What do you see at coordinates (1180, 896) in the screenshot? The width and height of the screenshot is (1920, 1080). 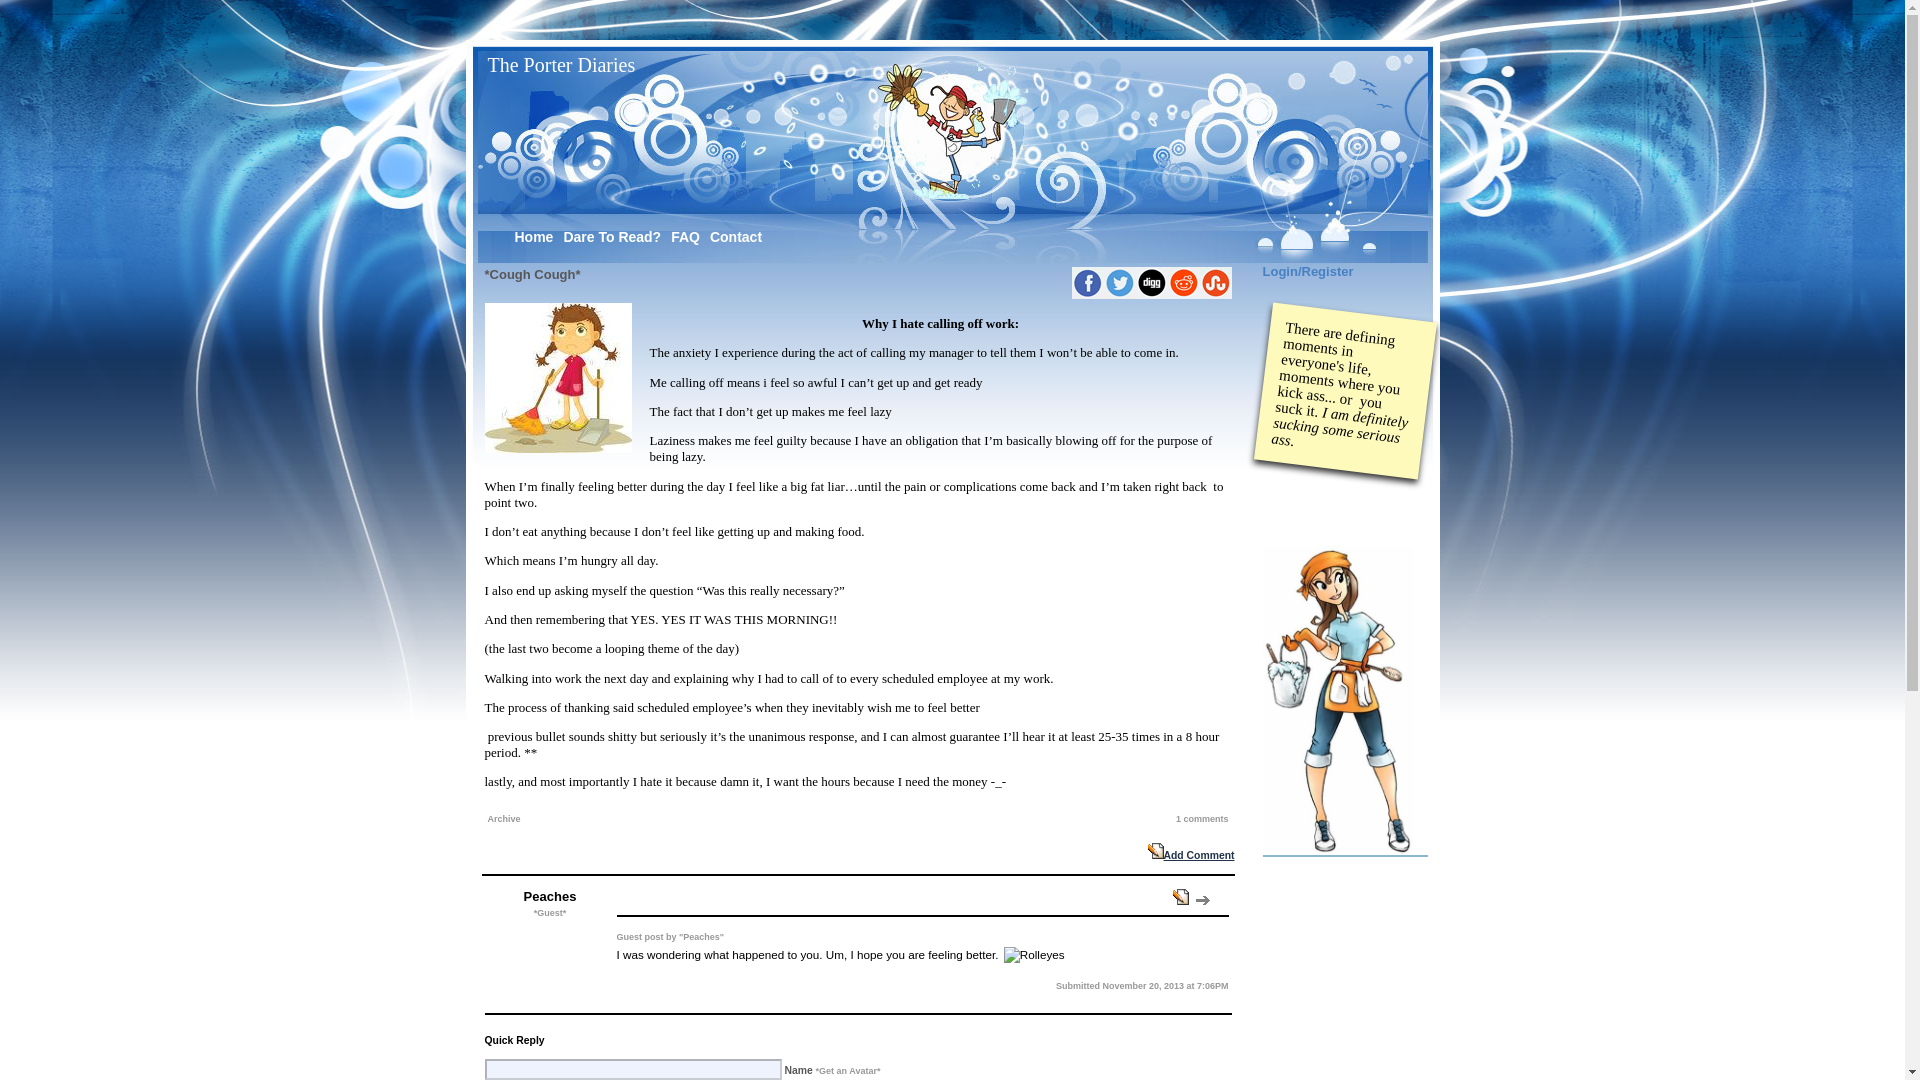 I see `Quote` at bounding box center [1180, 896].